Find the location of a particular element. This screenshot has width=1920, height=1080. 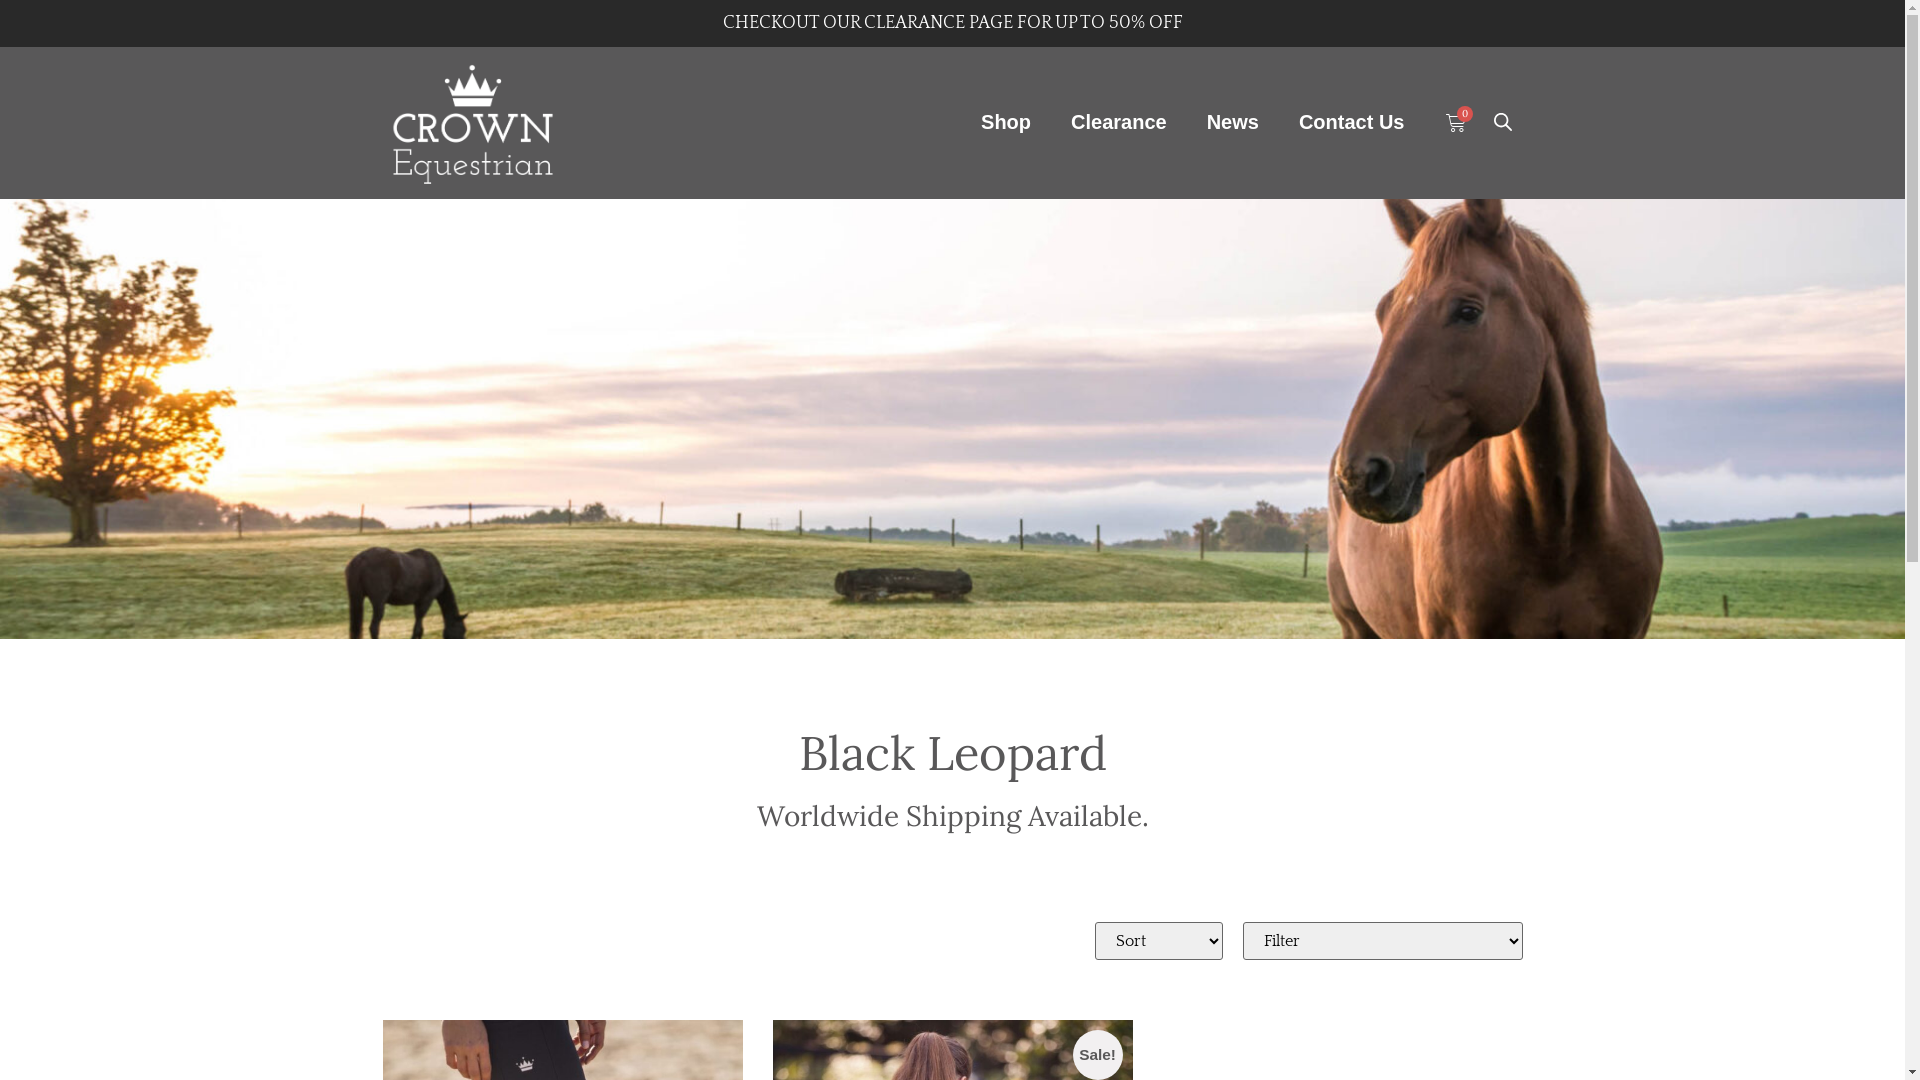

News is located at coordinates (1233, 122).